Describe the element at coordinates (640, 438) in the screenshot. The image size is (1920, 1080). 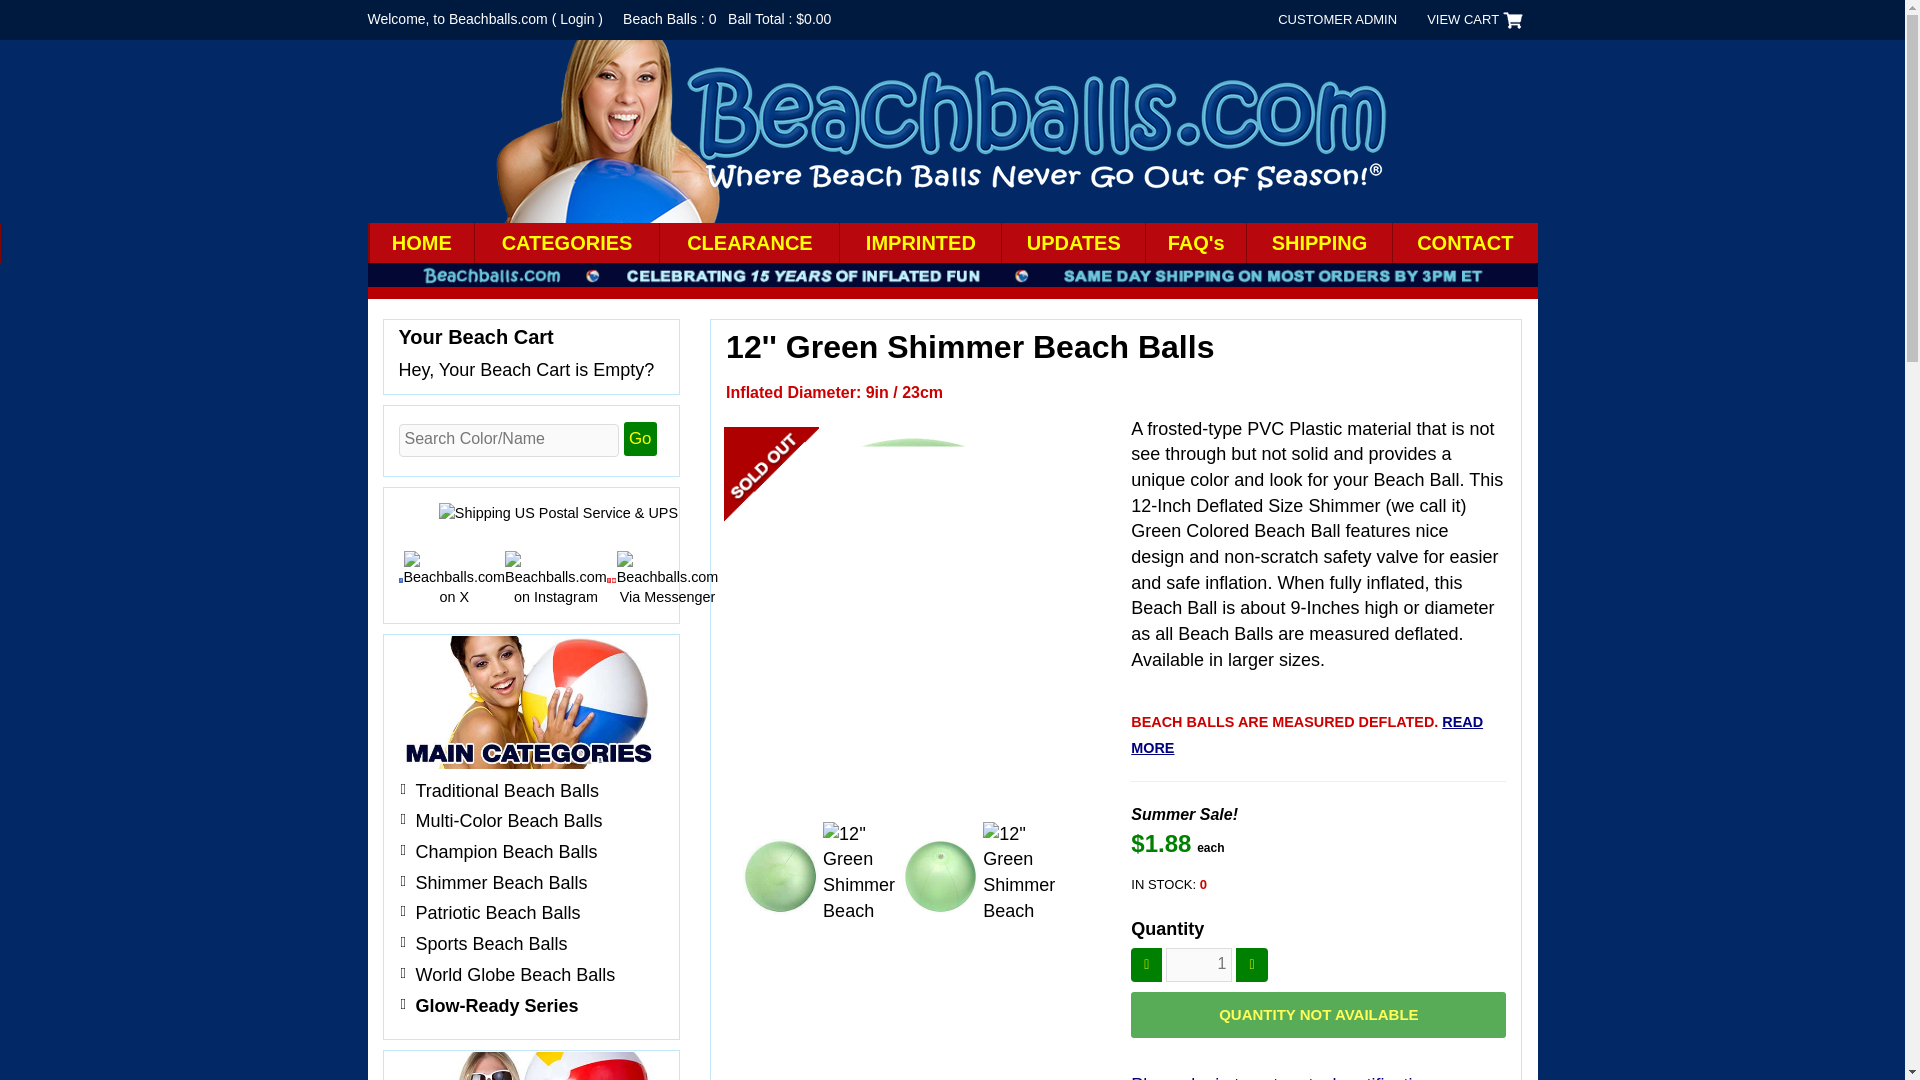
I see `Go` at that location.